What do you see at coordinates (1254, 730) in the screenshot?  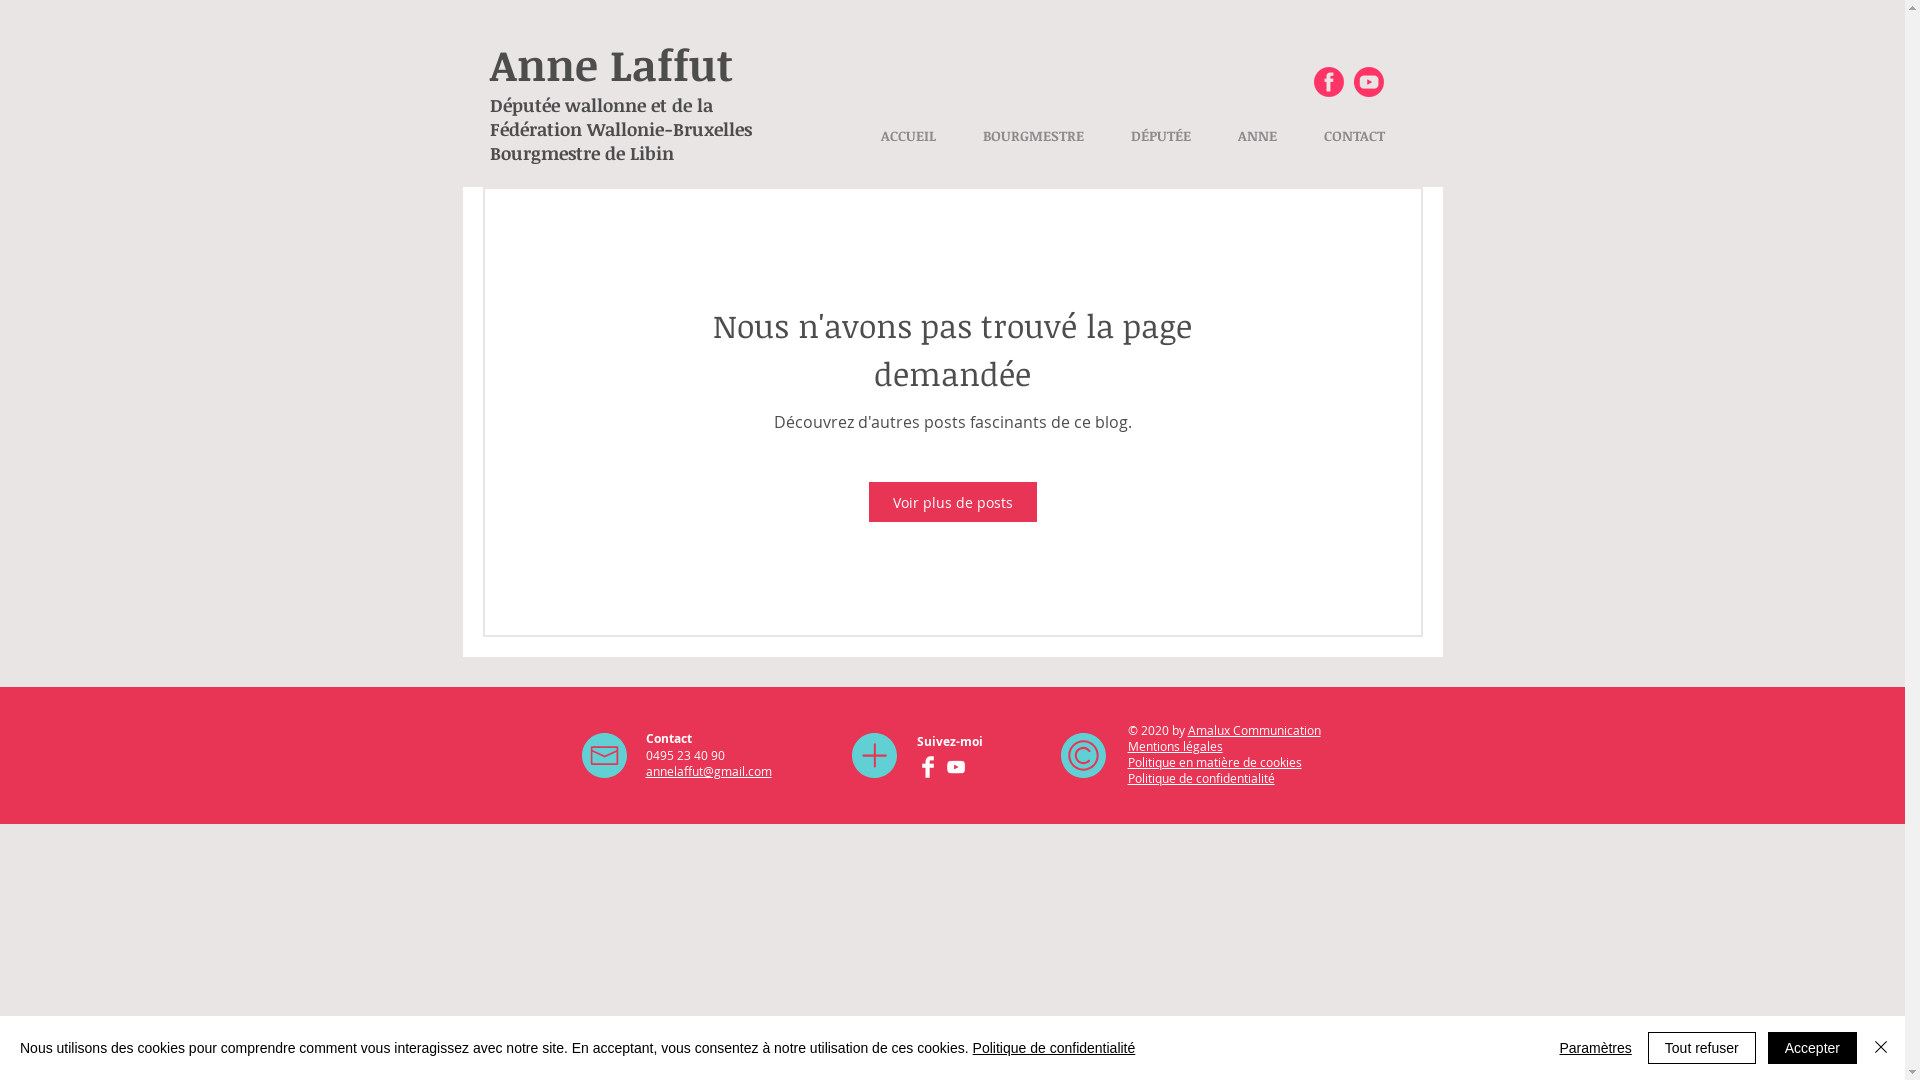 I see `Amalux Communication` at bounding box center [1254, 730].